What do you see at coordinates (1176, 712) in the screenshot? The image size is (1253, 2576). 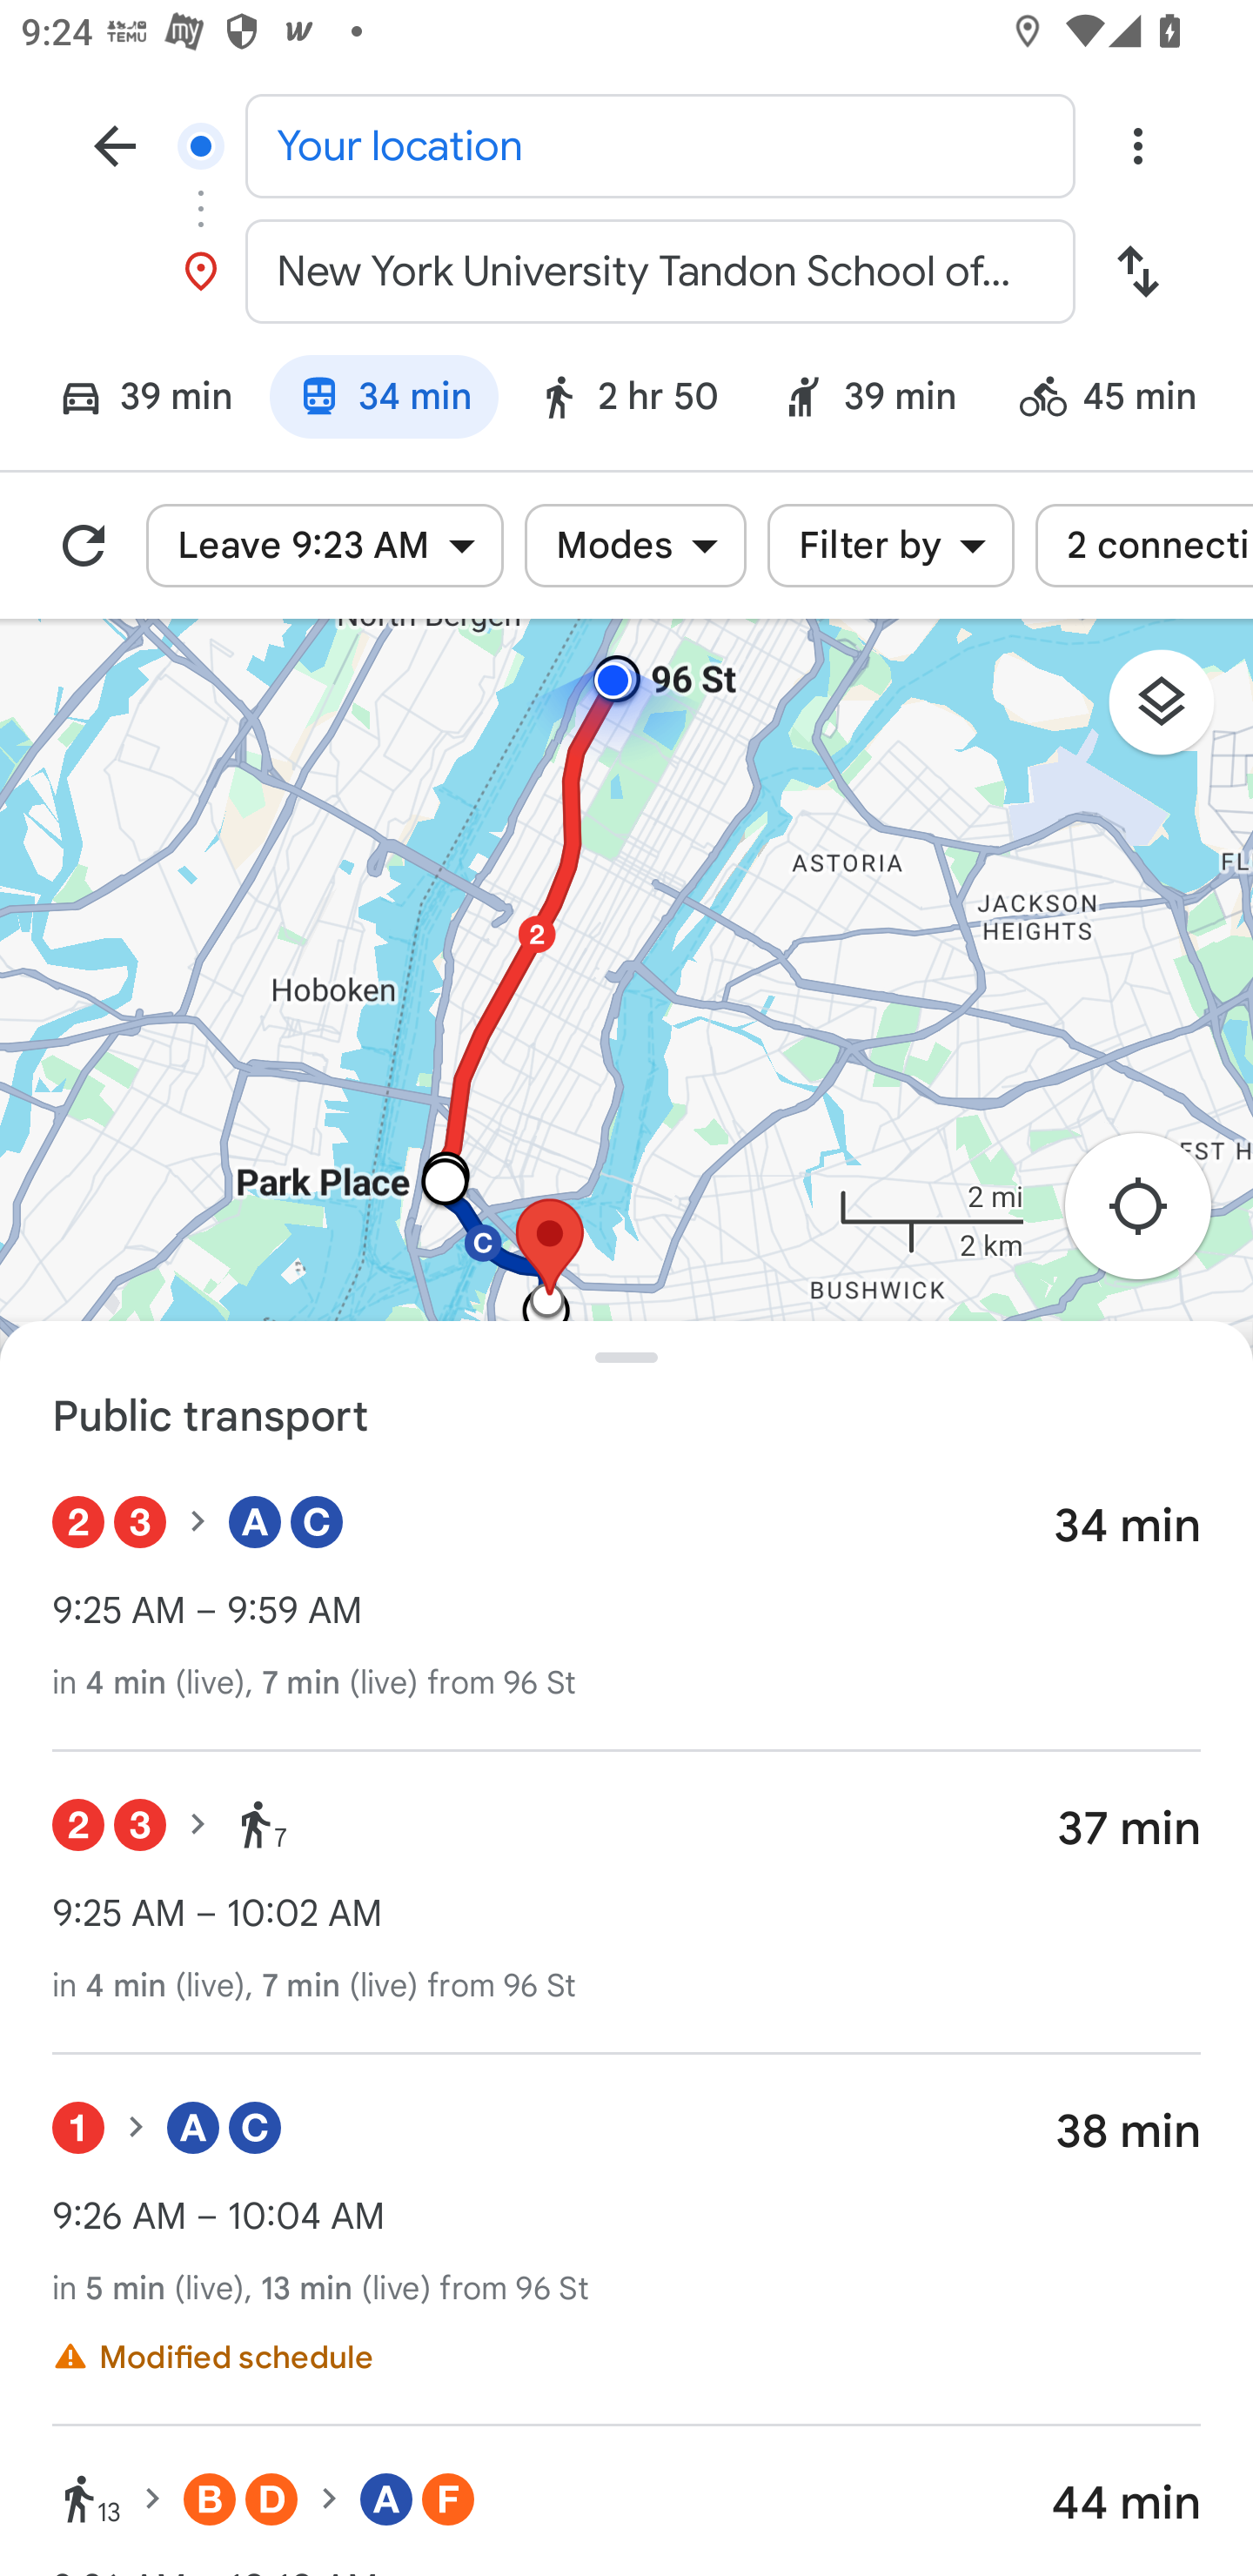 I see `Layers` at bounding box center [1176, 712].